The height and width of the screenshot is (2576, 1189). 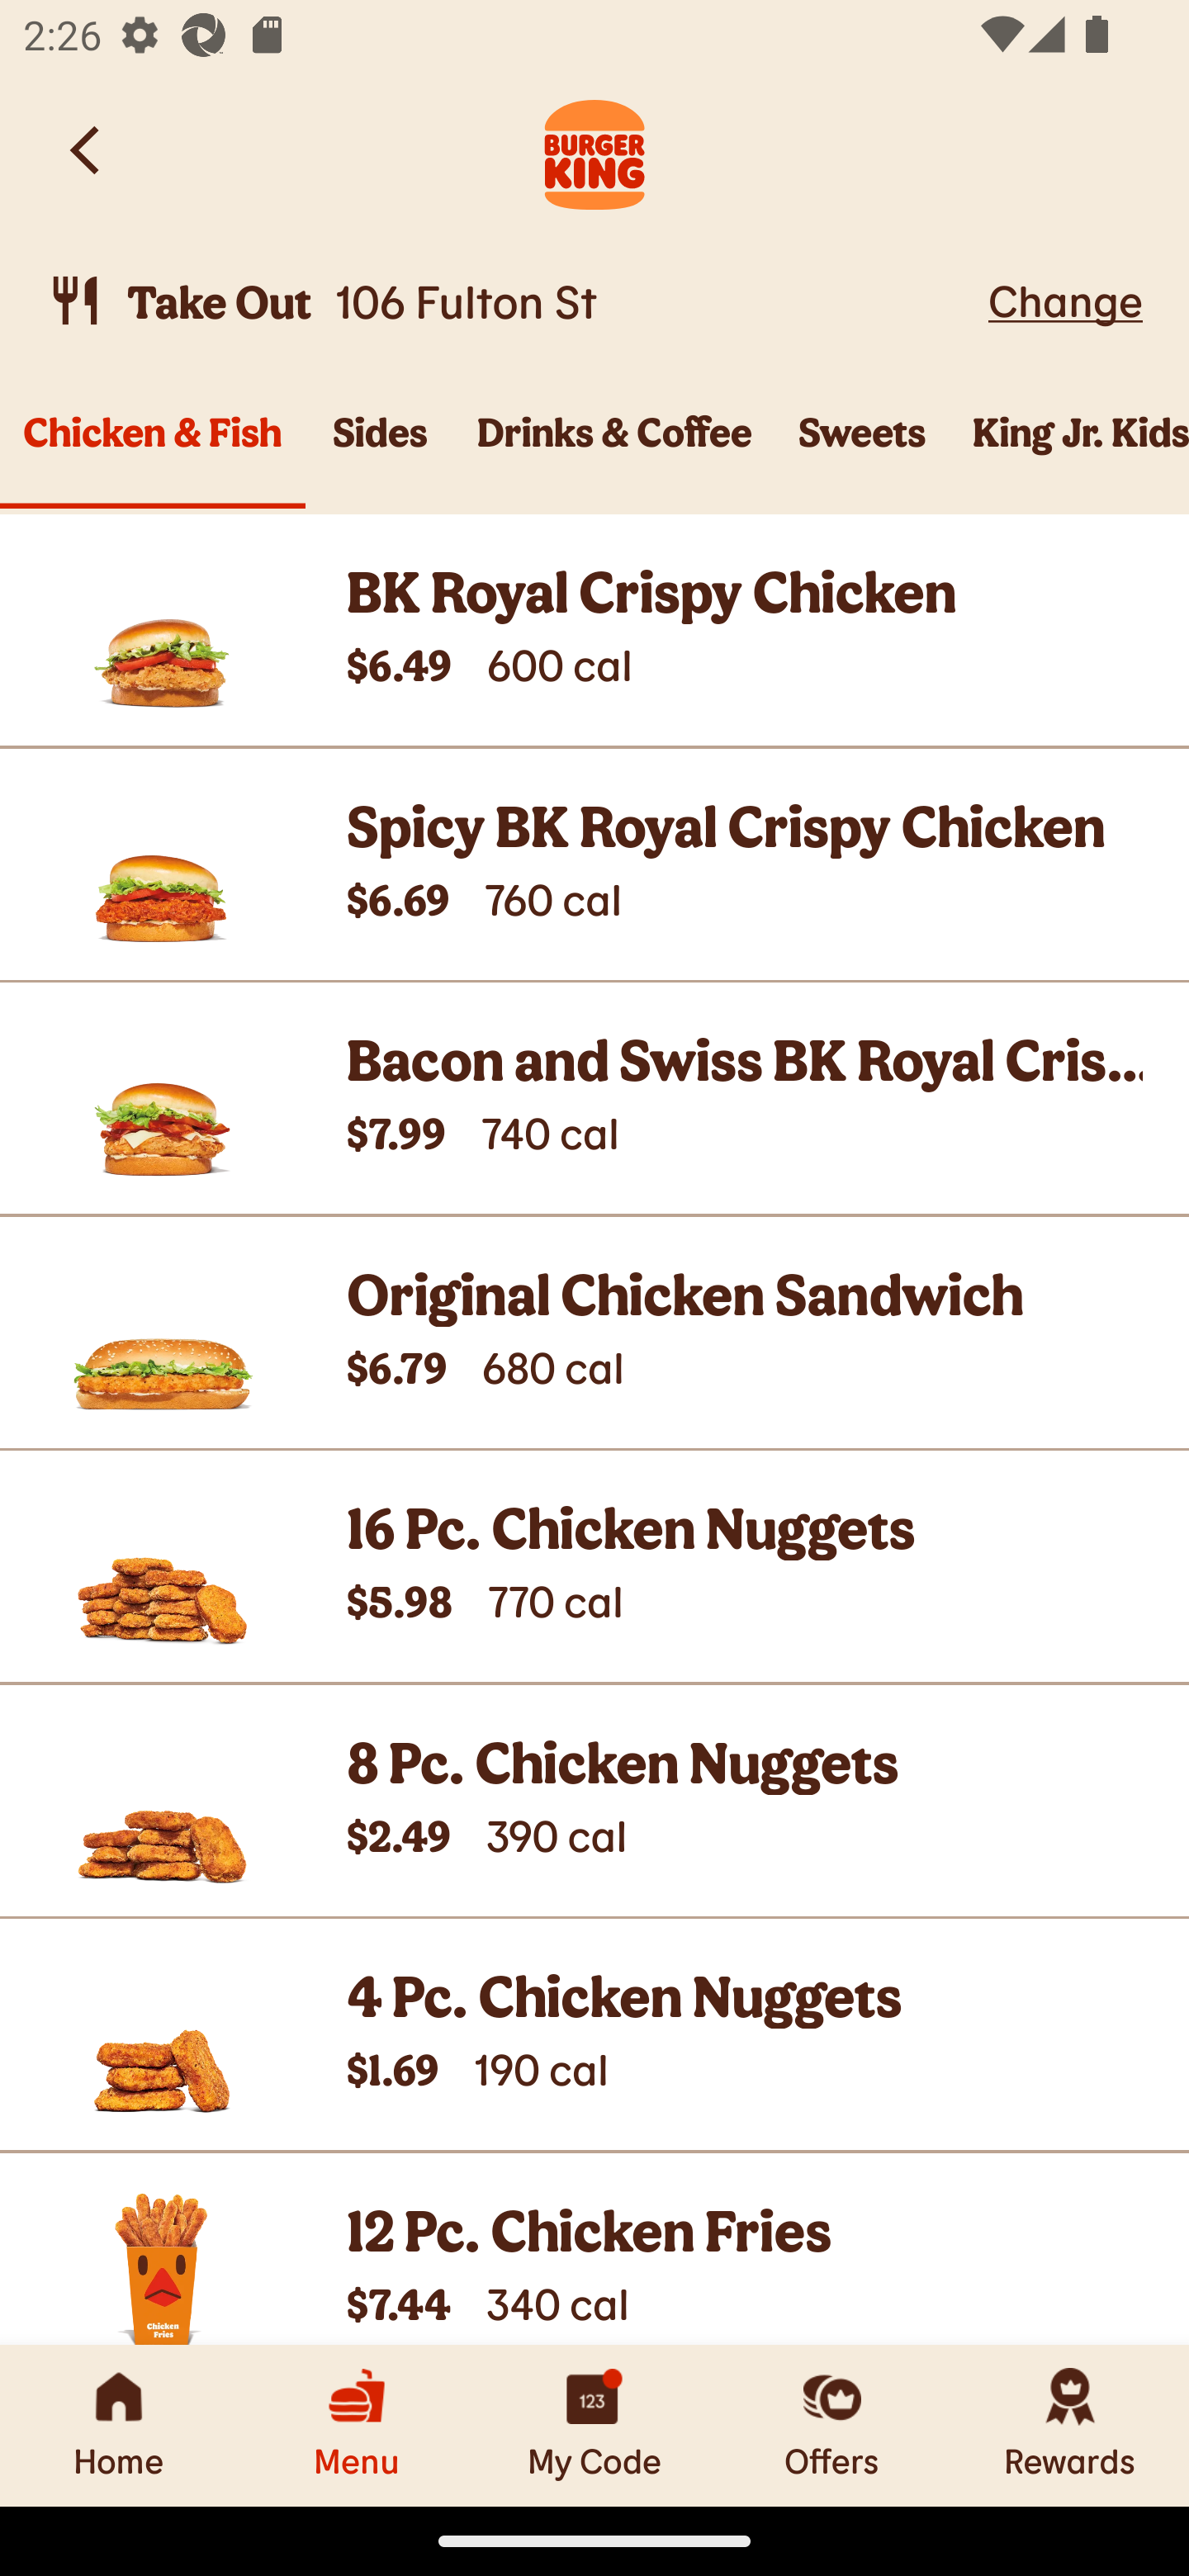 I want to click on Burger King Logo. Navigate to Home, so click(x=594, y=150).